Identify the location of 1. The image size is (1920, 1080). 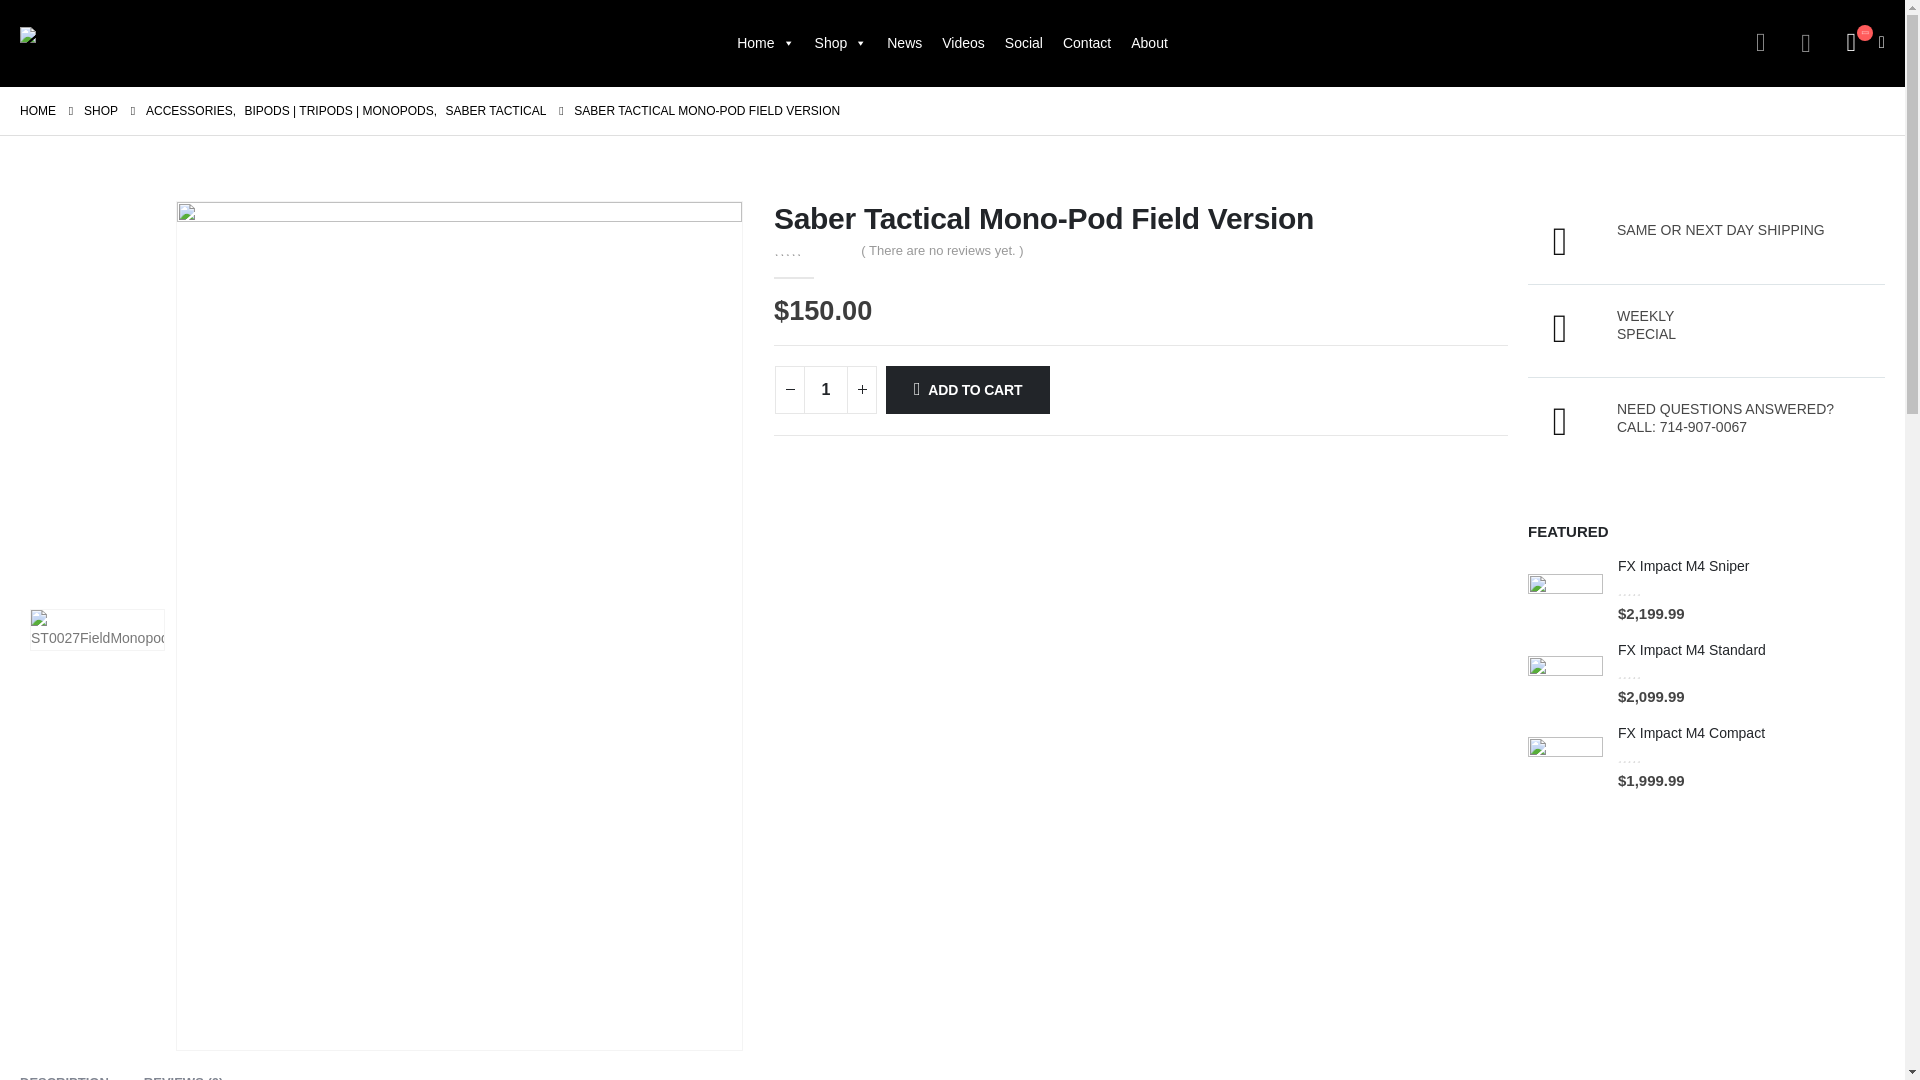
(826, 390).